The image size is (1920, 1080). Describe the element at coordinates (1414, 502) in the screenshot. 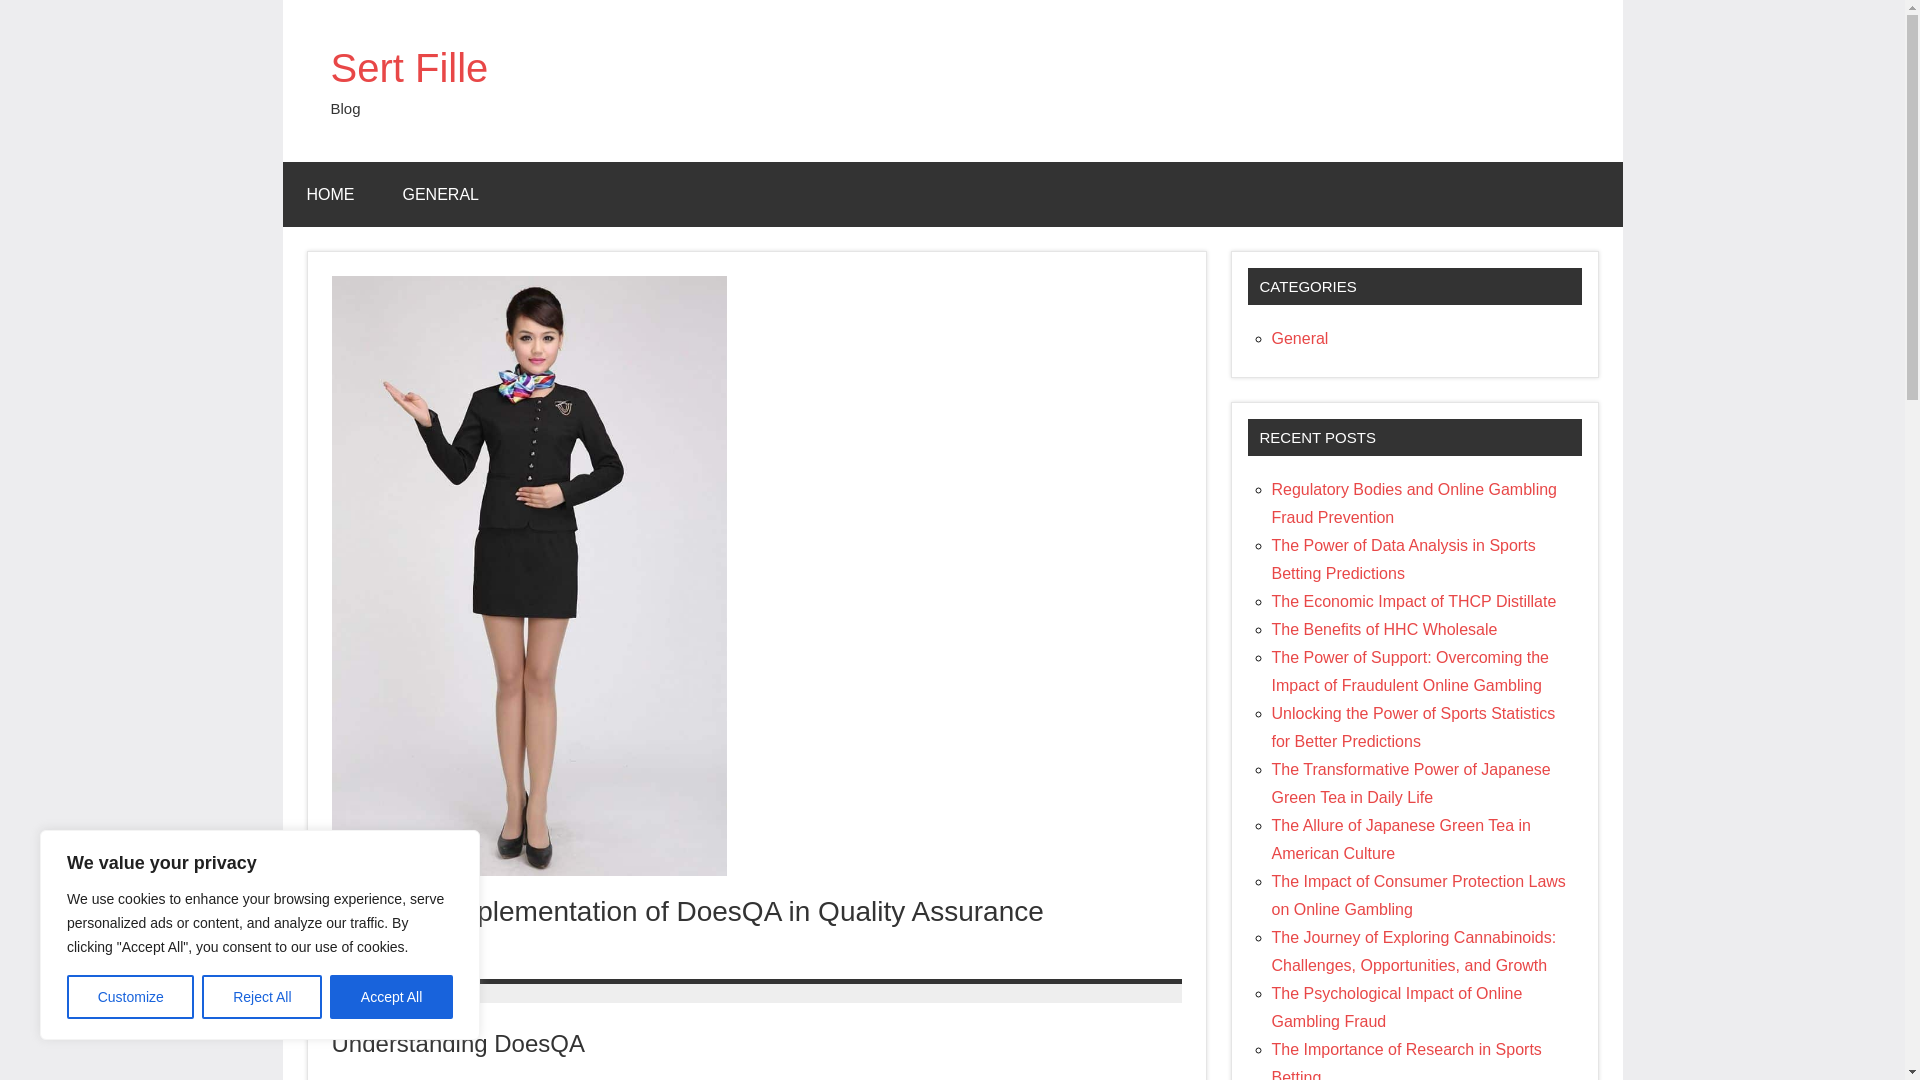

I see `Regulatory Bodies and Online Gambling Fraud Prevention` at that location.